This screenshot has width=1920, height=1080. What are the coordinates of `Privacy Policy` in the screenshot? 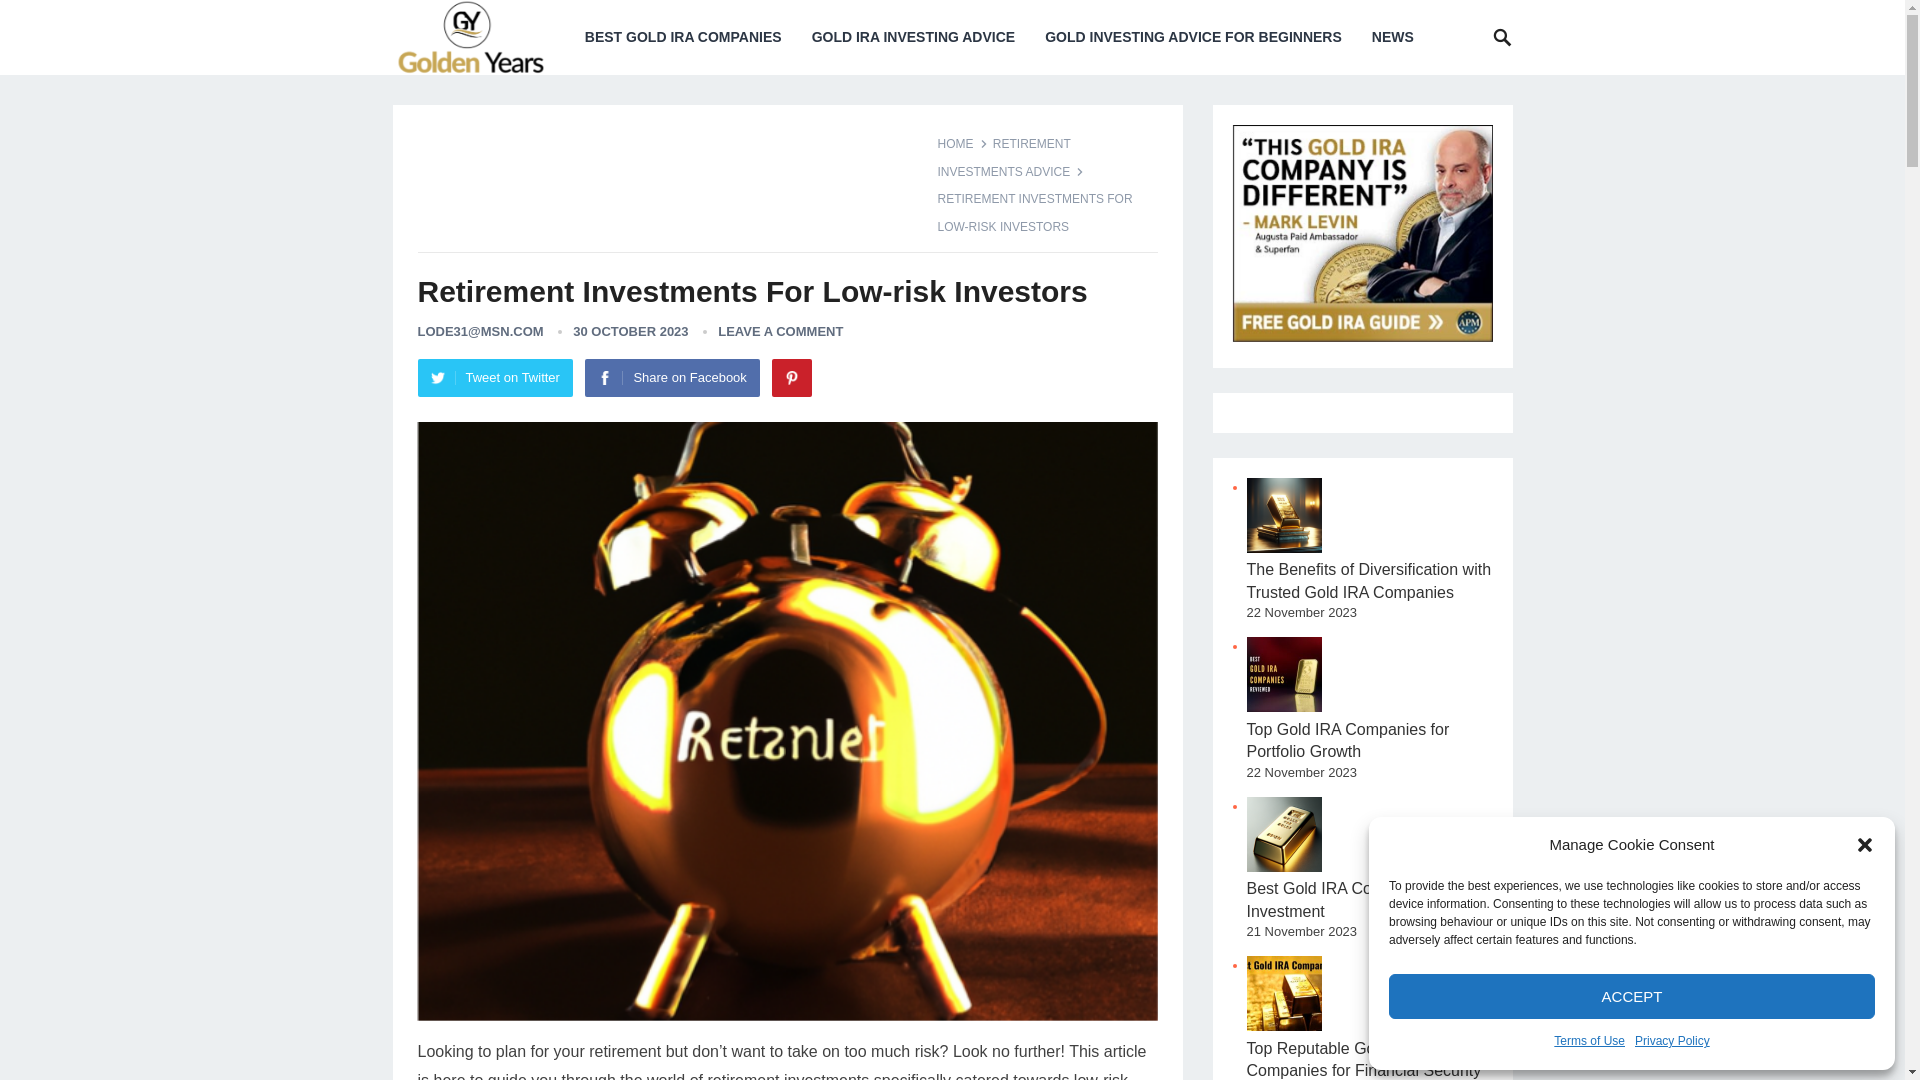 It's located at (1672, 1042).